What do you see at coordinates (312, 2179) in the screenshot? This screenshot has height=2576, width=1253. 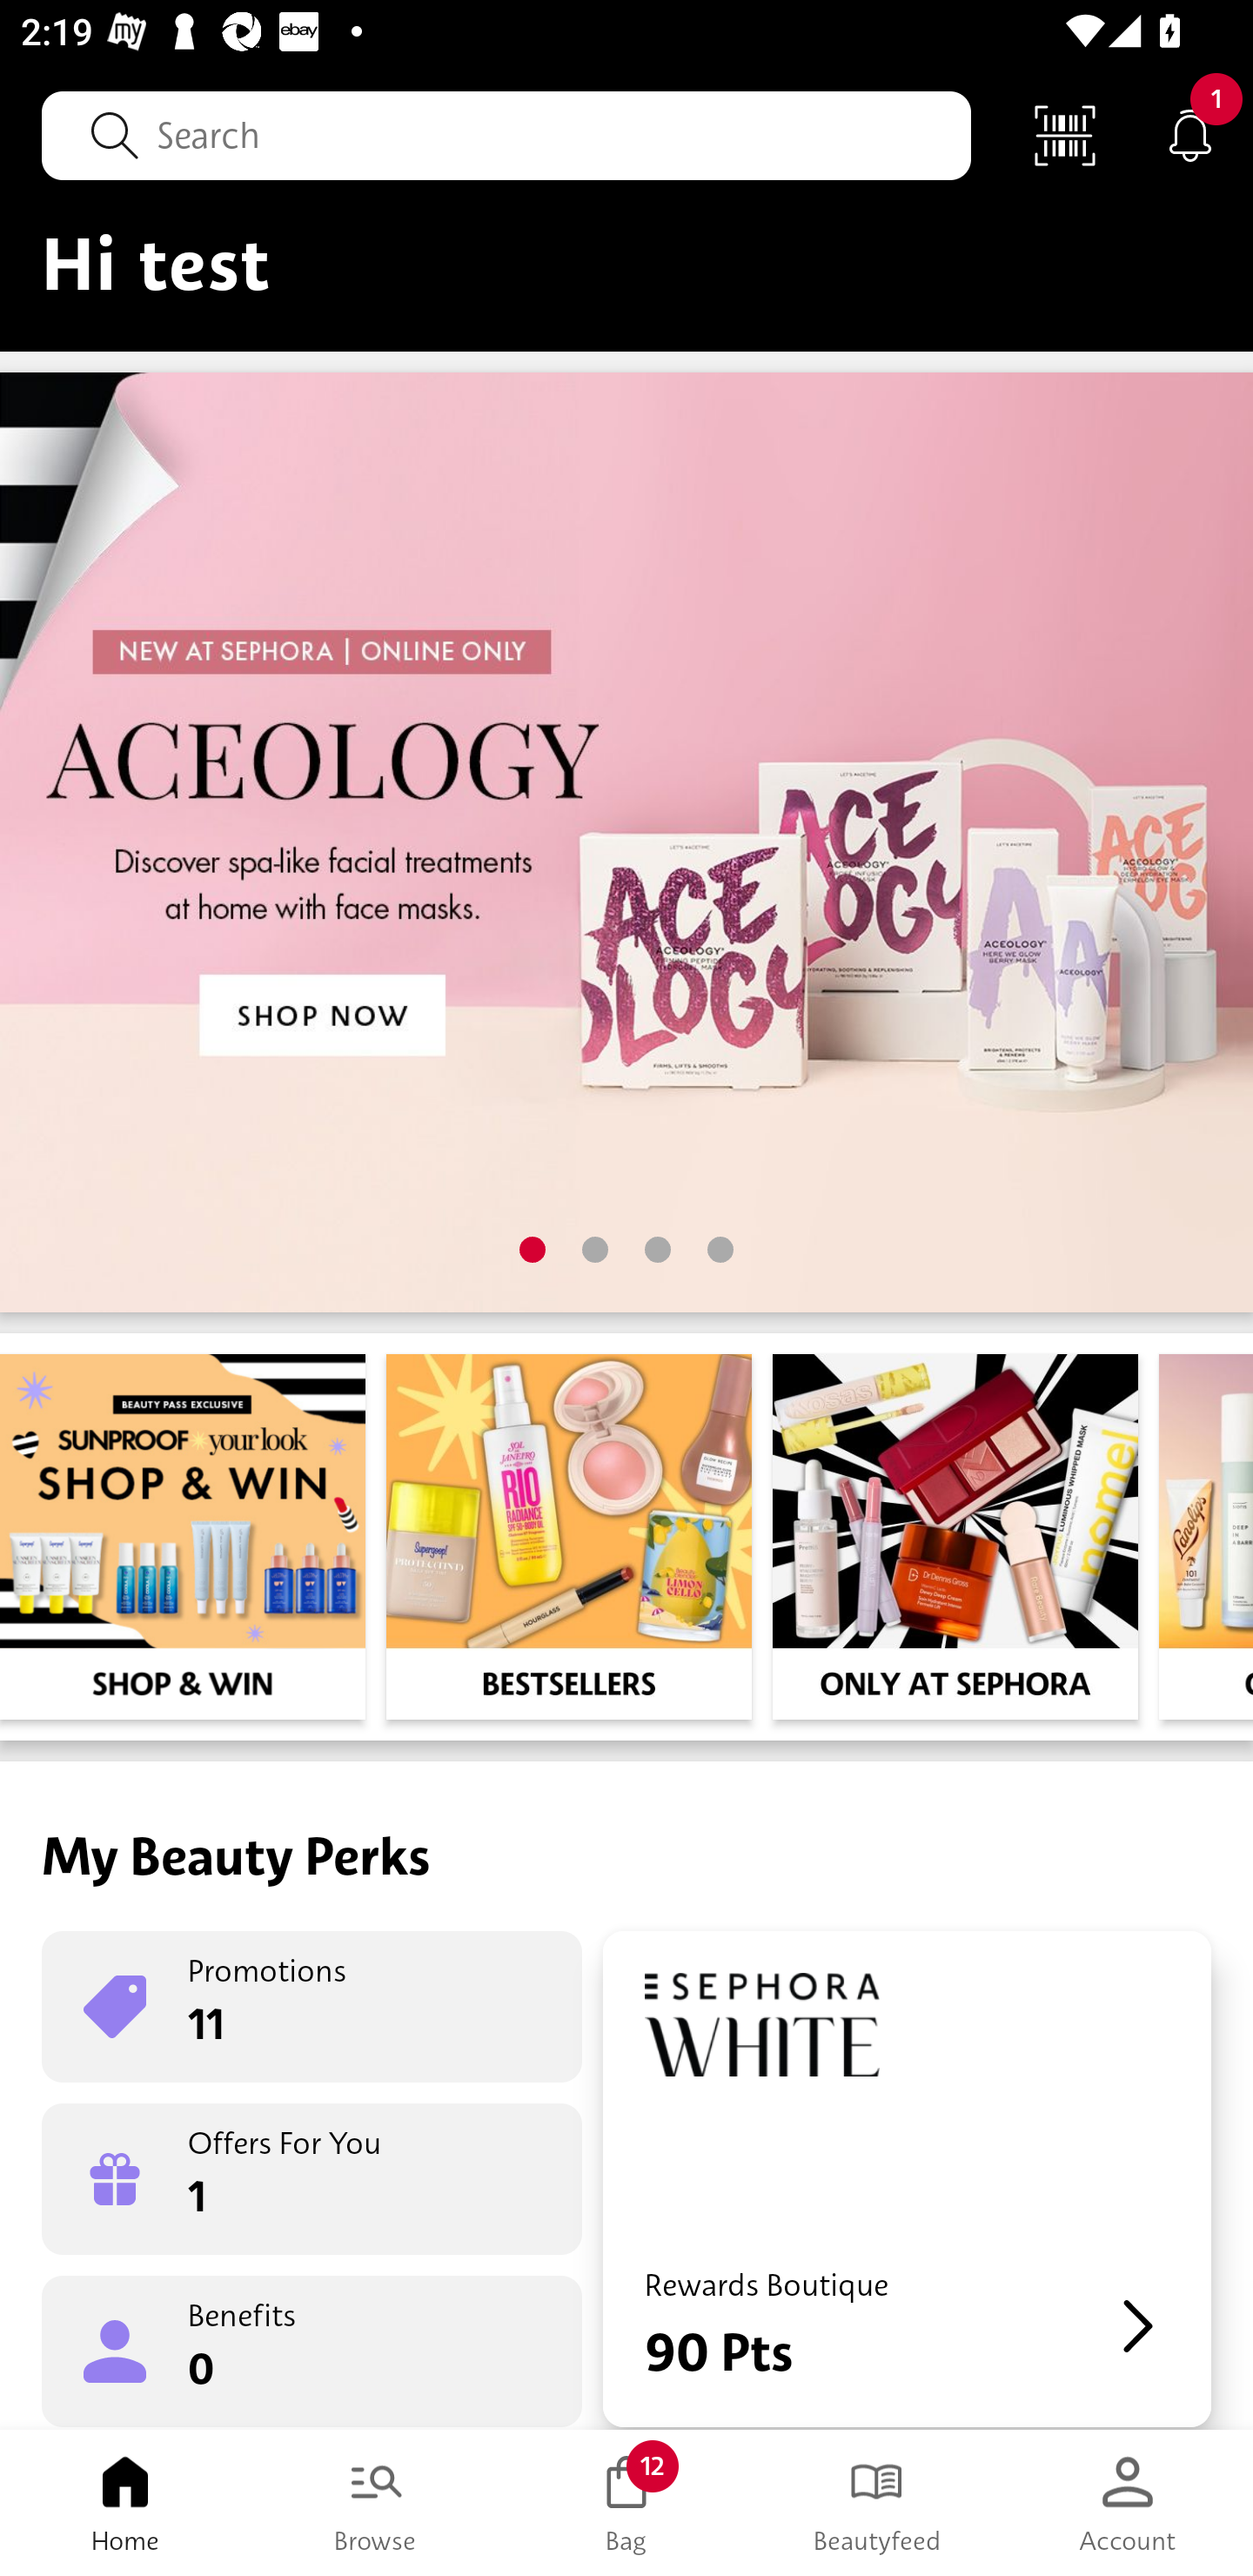 I see `Offers For You 1` at bounding box center [312, 2179].